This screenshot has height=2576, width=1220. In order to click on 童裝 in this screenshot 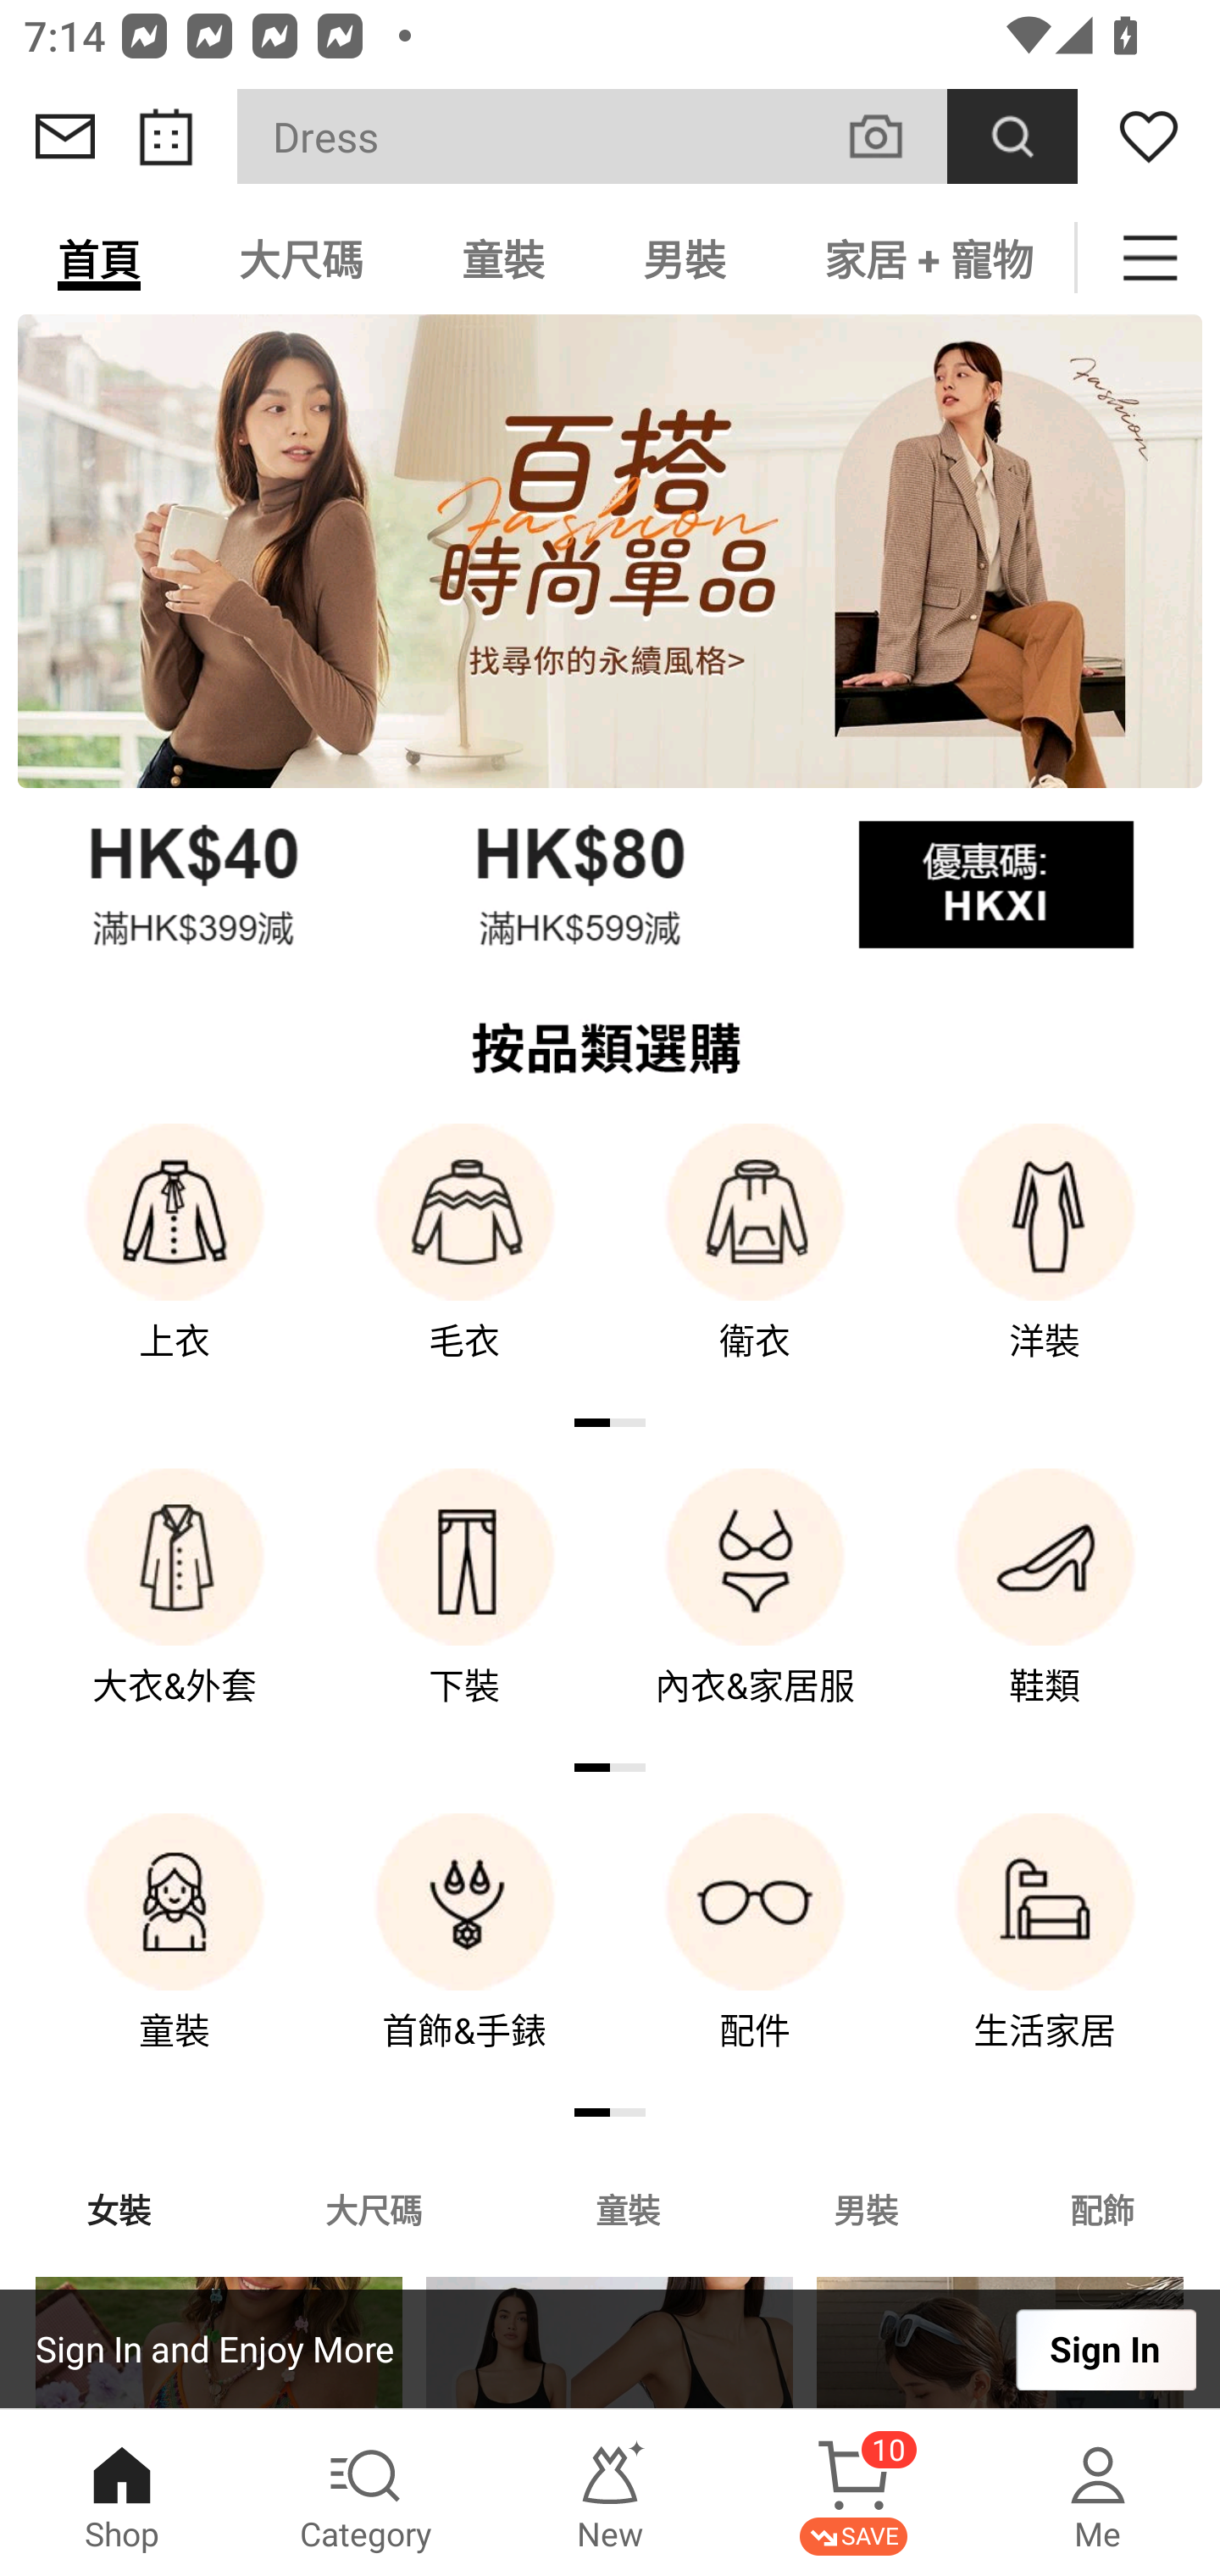, I will do `click(503, 258)`.